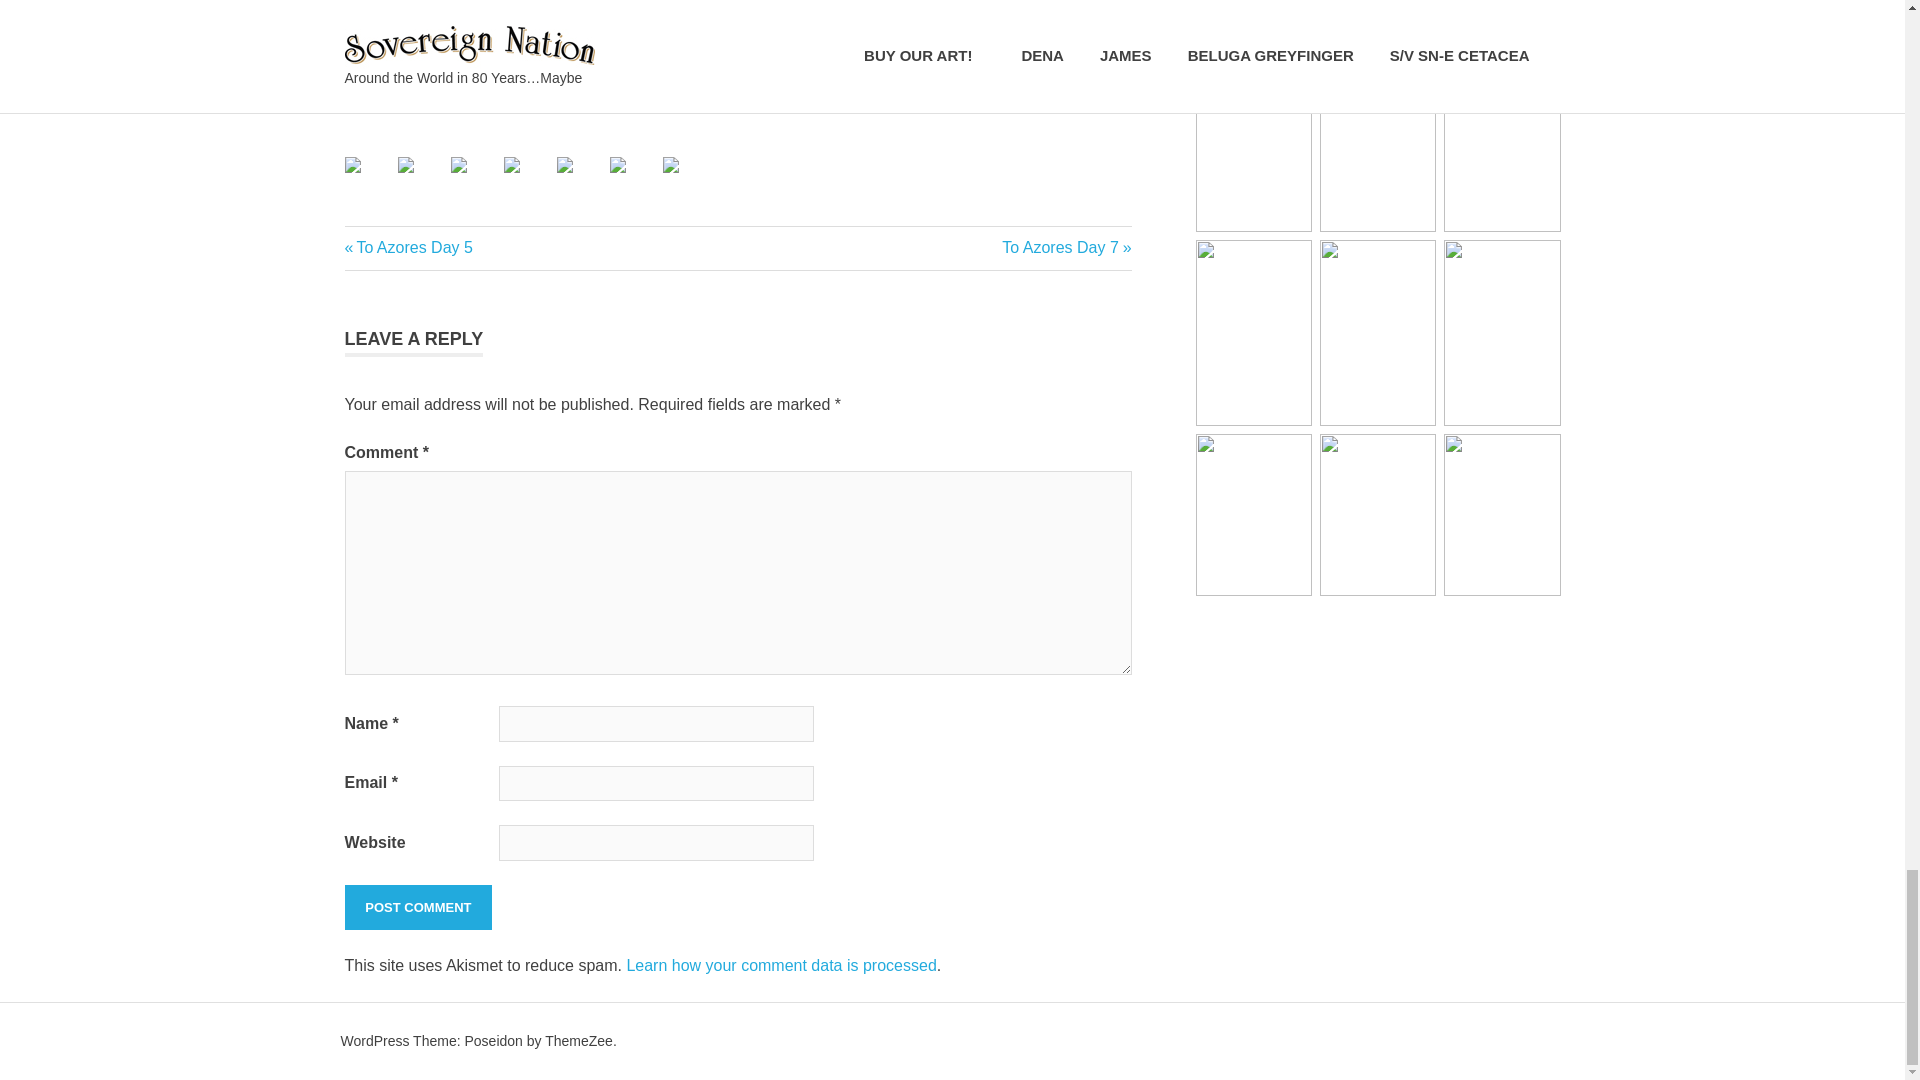  Describe the element at coordinates (408, 246) in the screenshot. I see `Share on Twitter` at that location.